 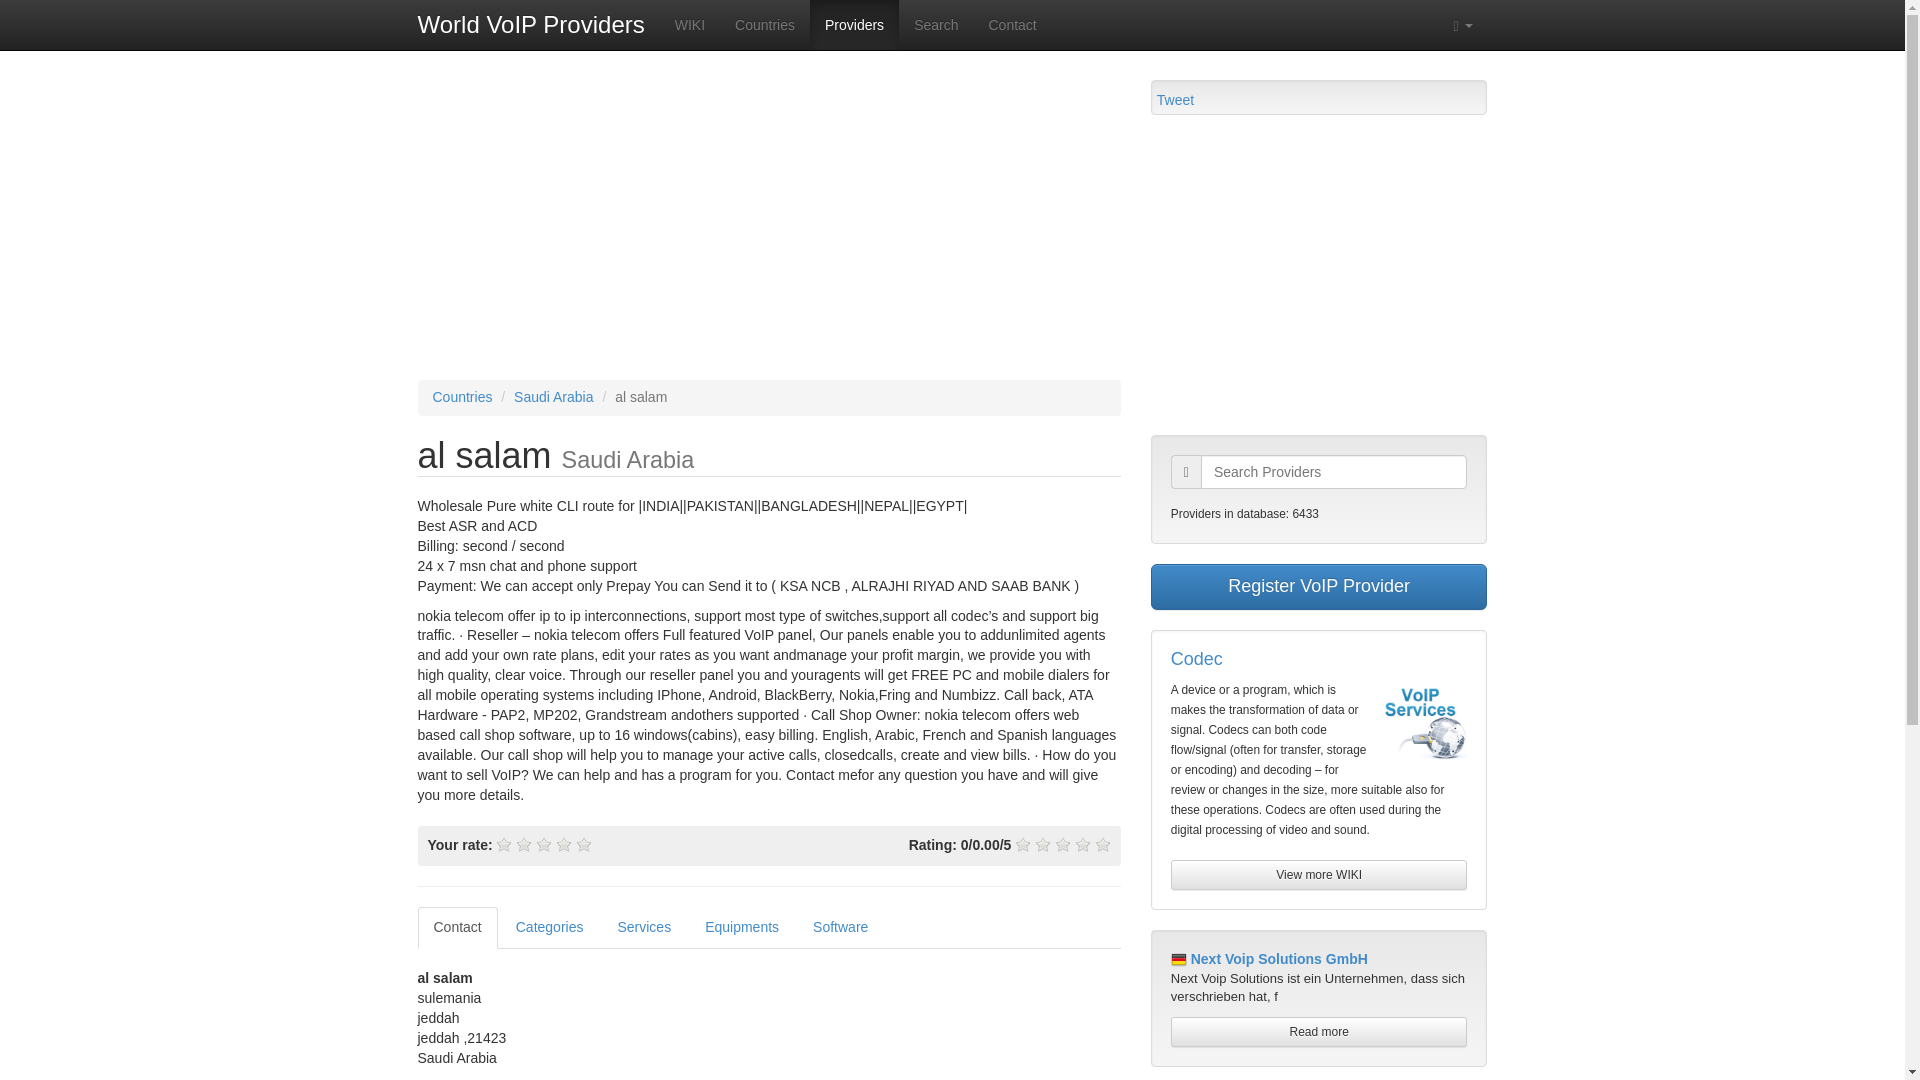 I want to click on 3, so click(x=544, y=845).